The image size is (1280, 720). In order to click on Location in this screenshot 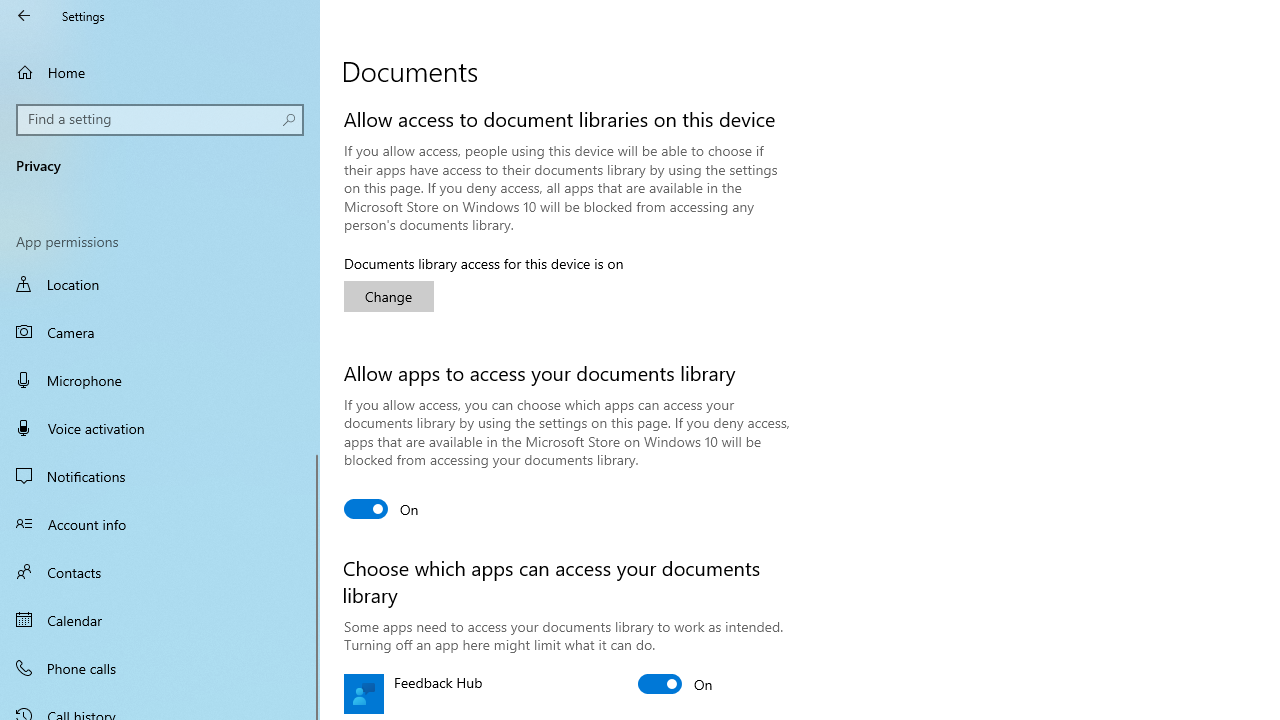, I will do `click(160, 286)`.